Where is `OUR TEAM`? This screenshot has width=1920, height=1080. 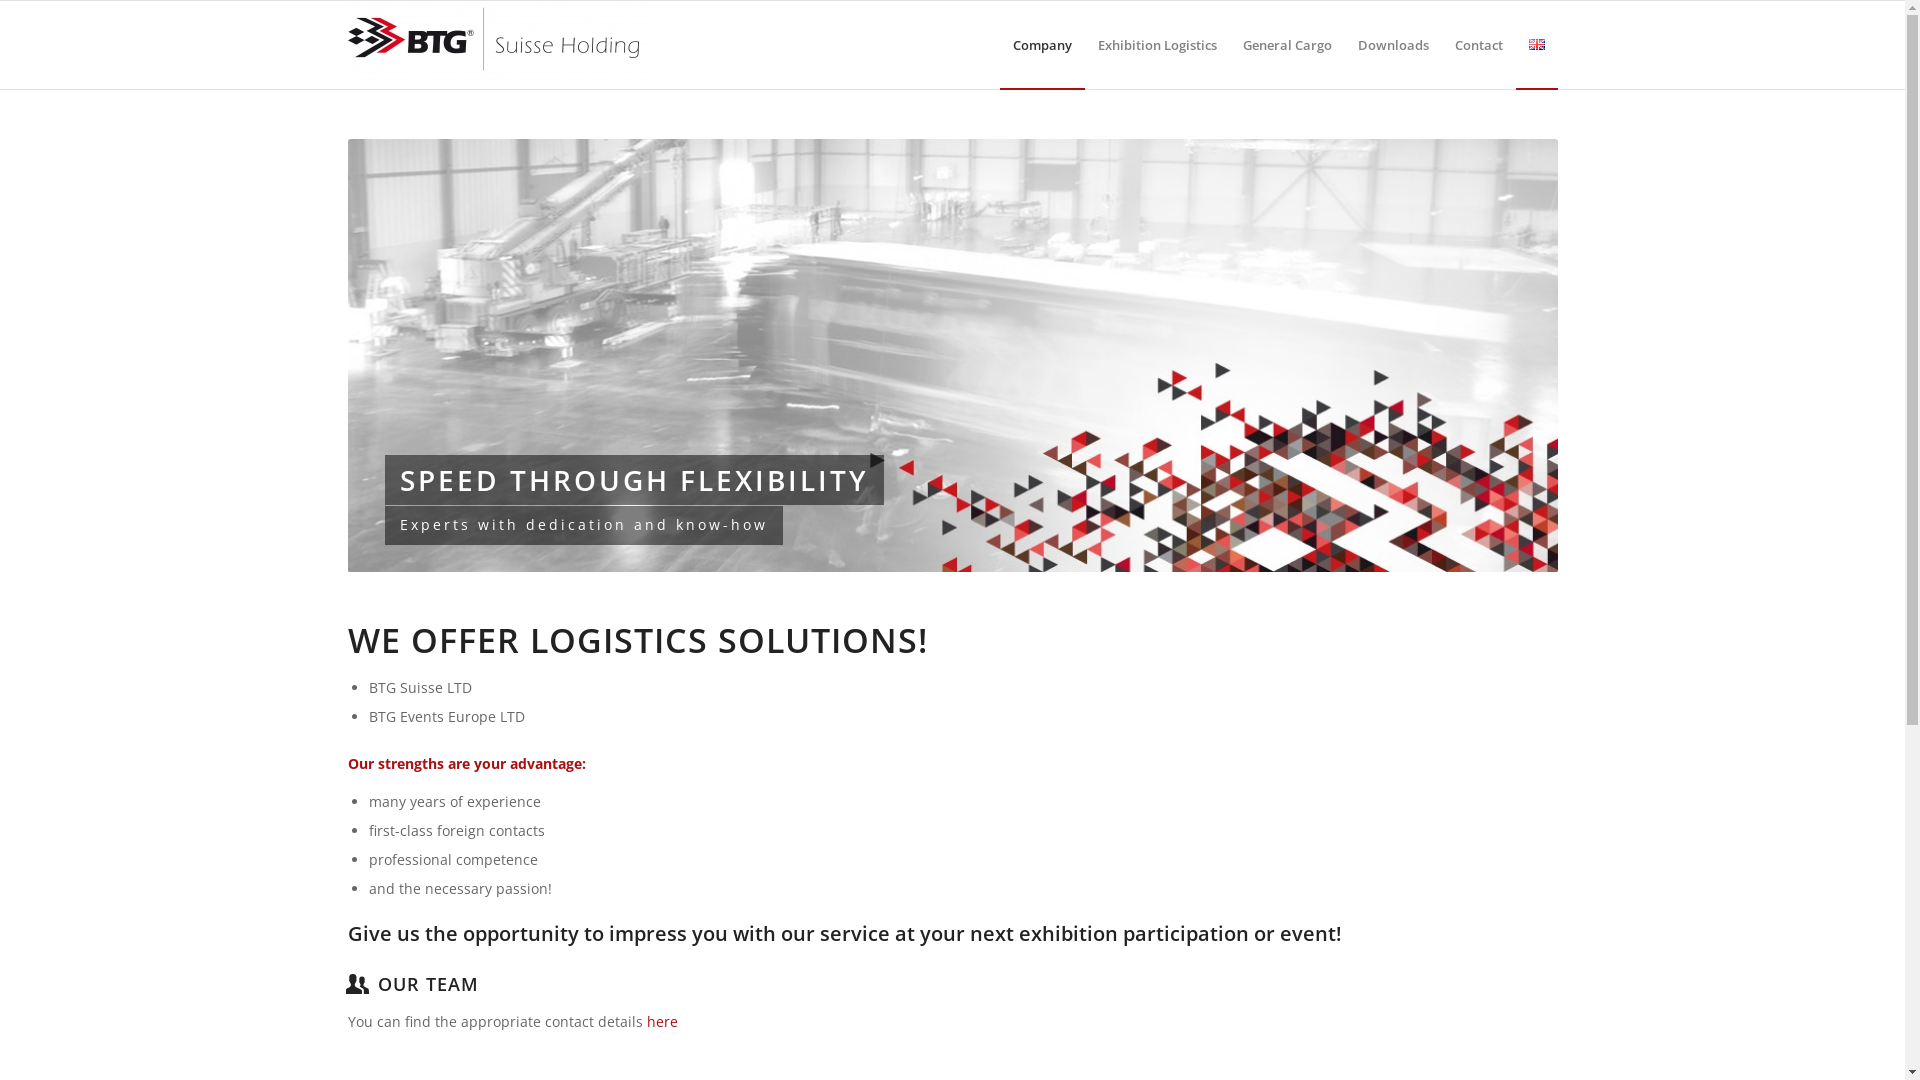
OUR TEAM is located at coordinates (428, 984).